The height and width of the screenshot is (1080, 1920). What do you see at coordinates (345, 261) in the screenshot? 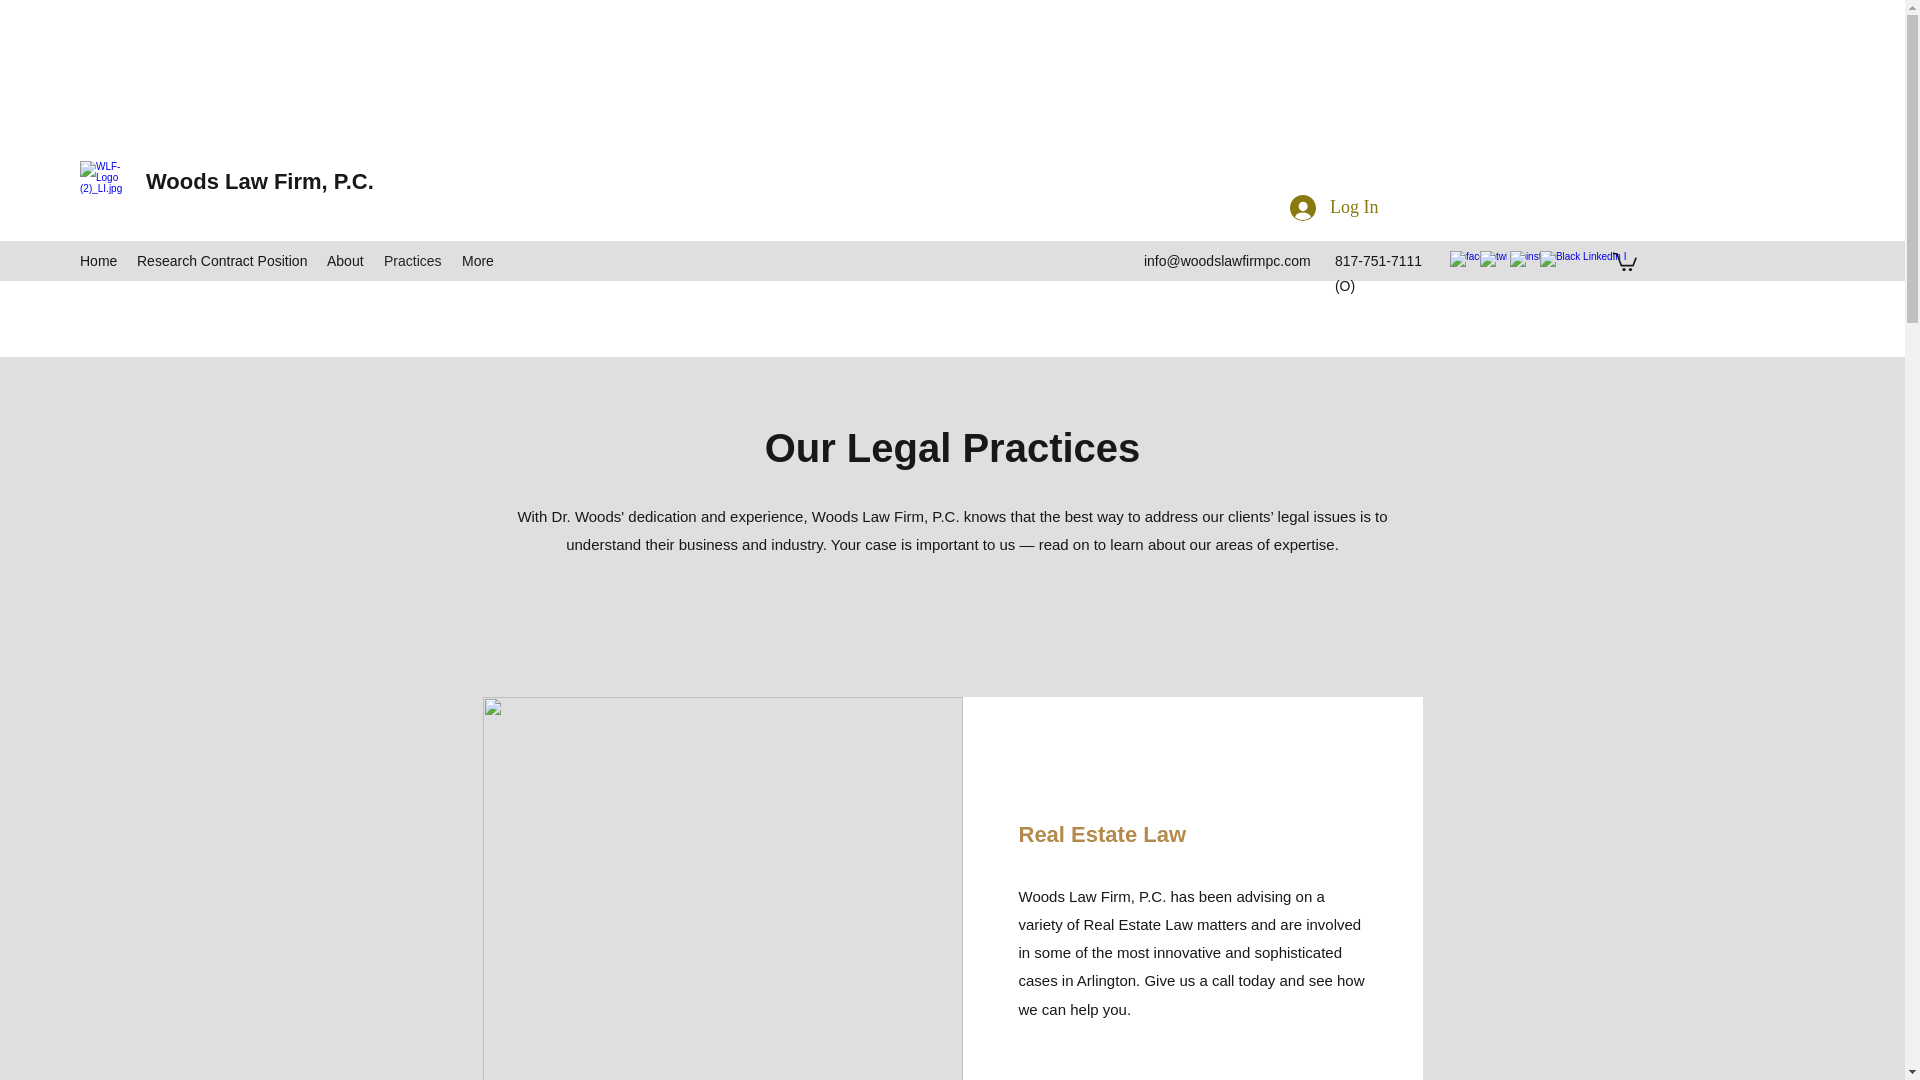
I see `About` at bounding box center [345, 261].